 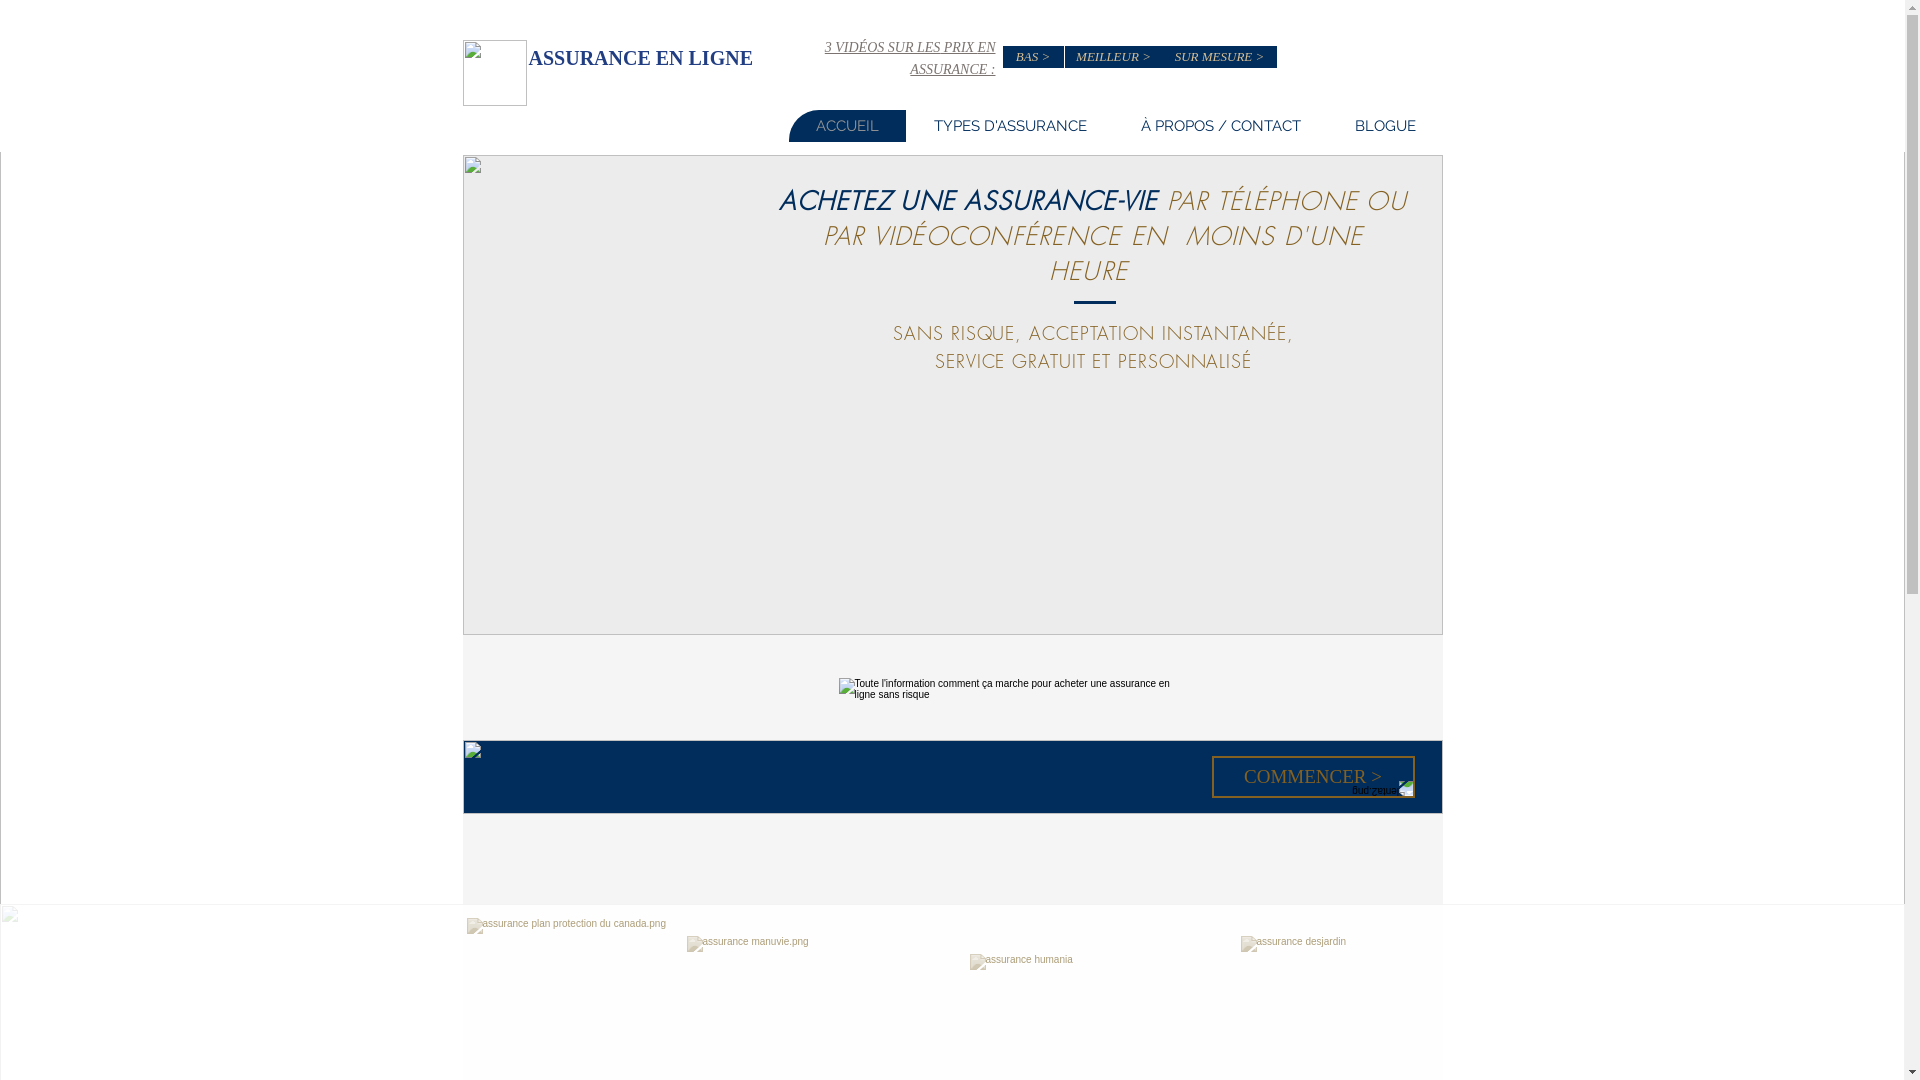 What do you see at coordinates (1032, 57) in the screenshot?
I see `BAS >` at bounding box center [1032, 57].